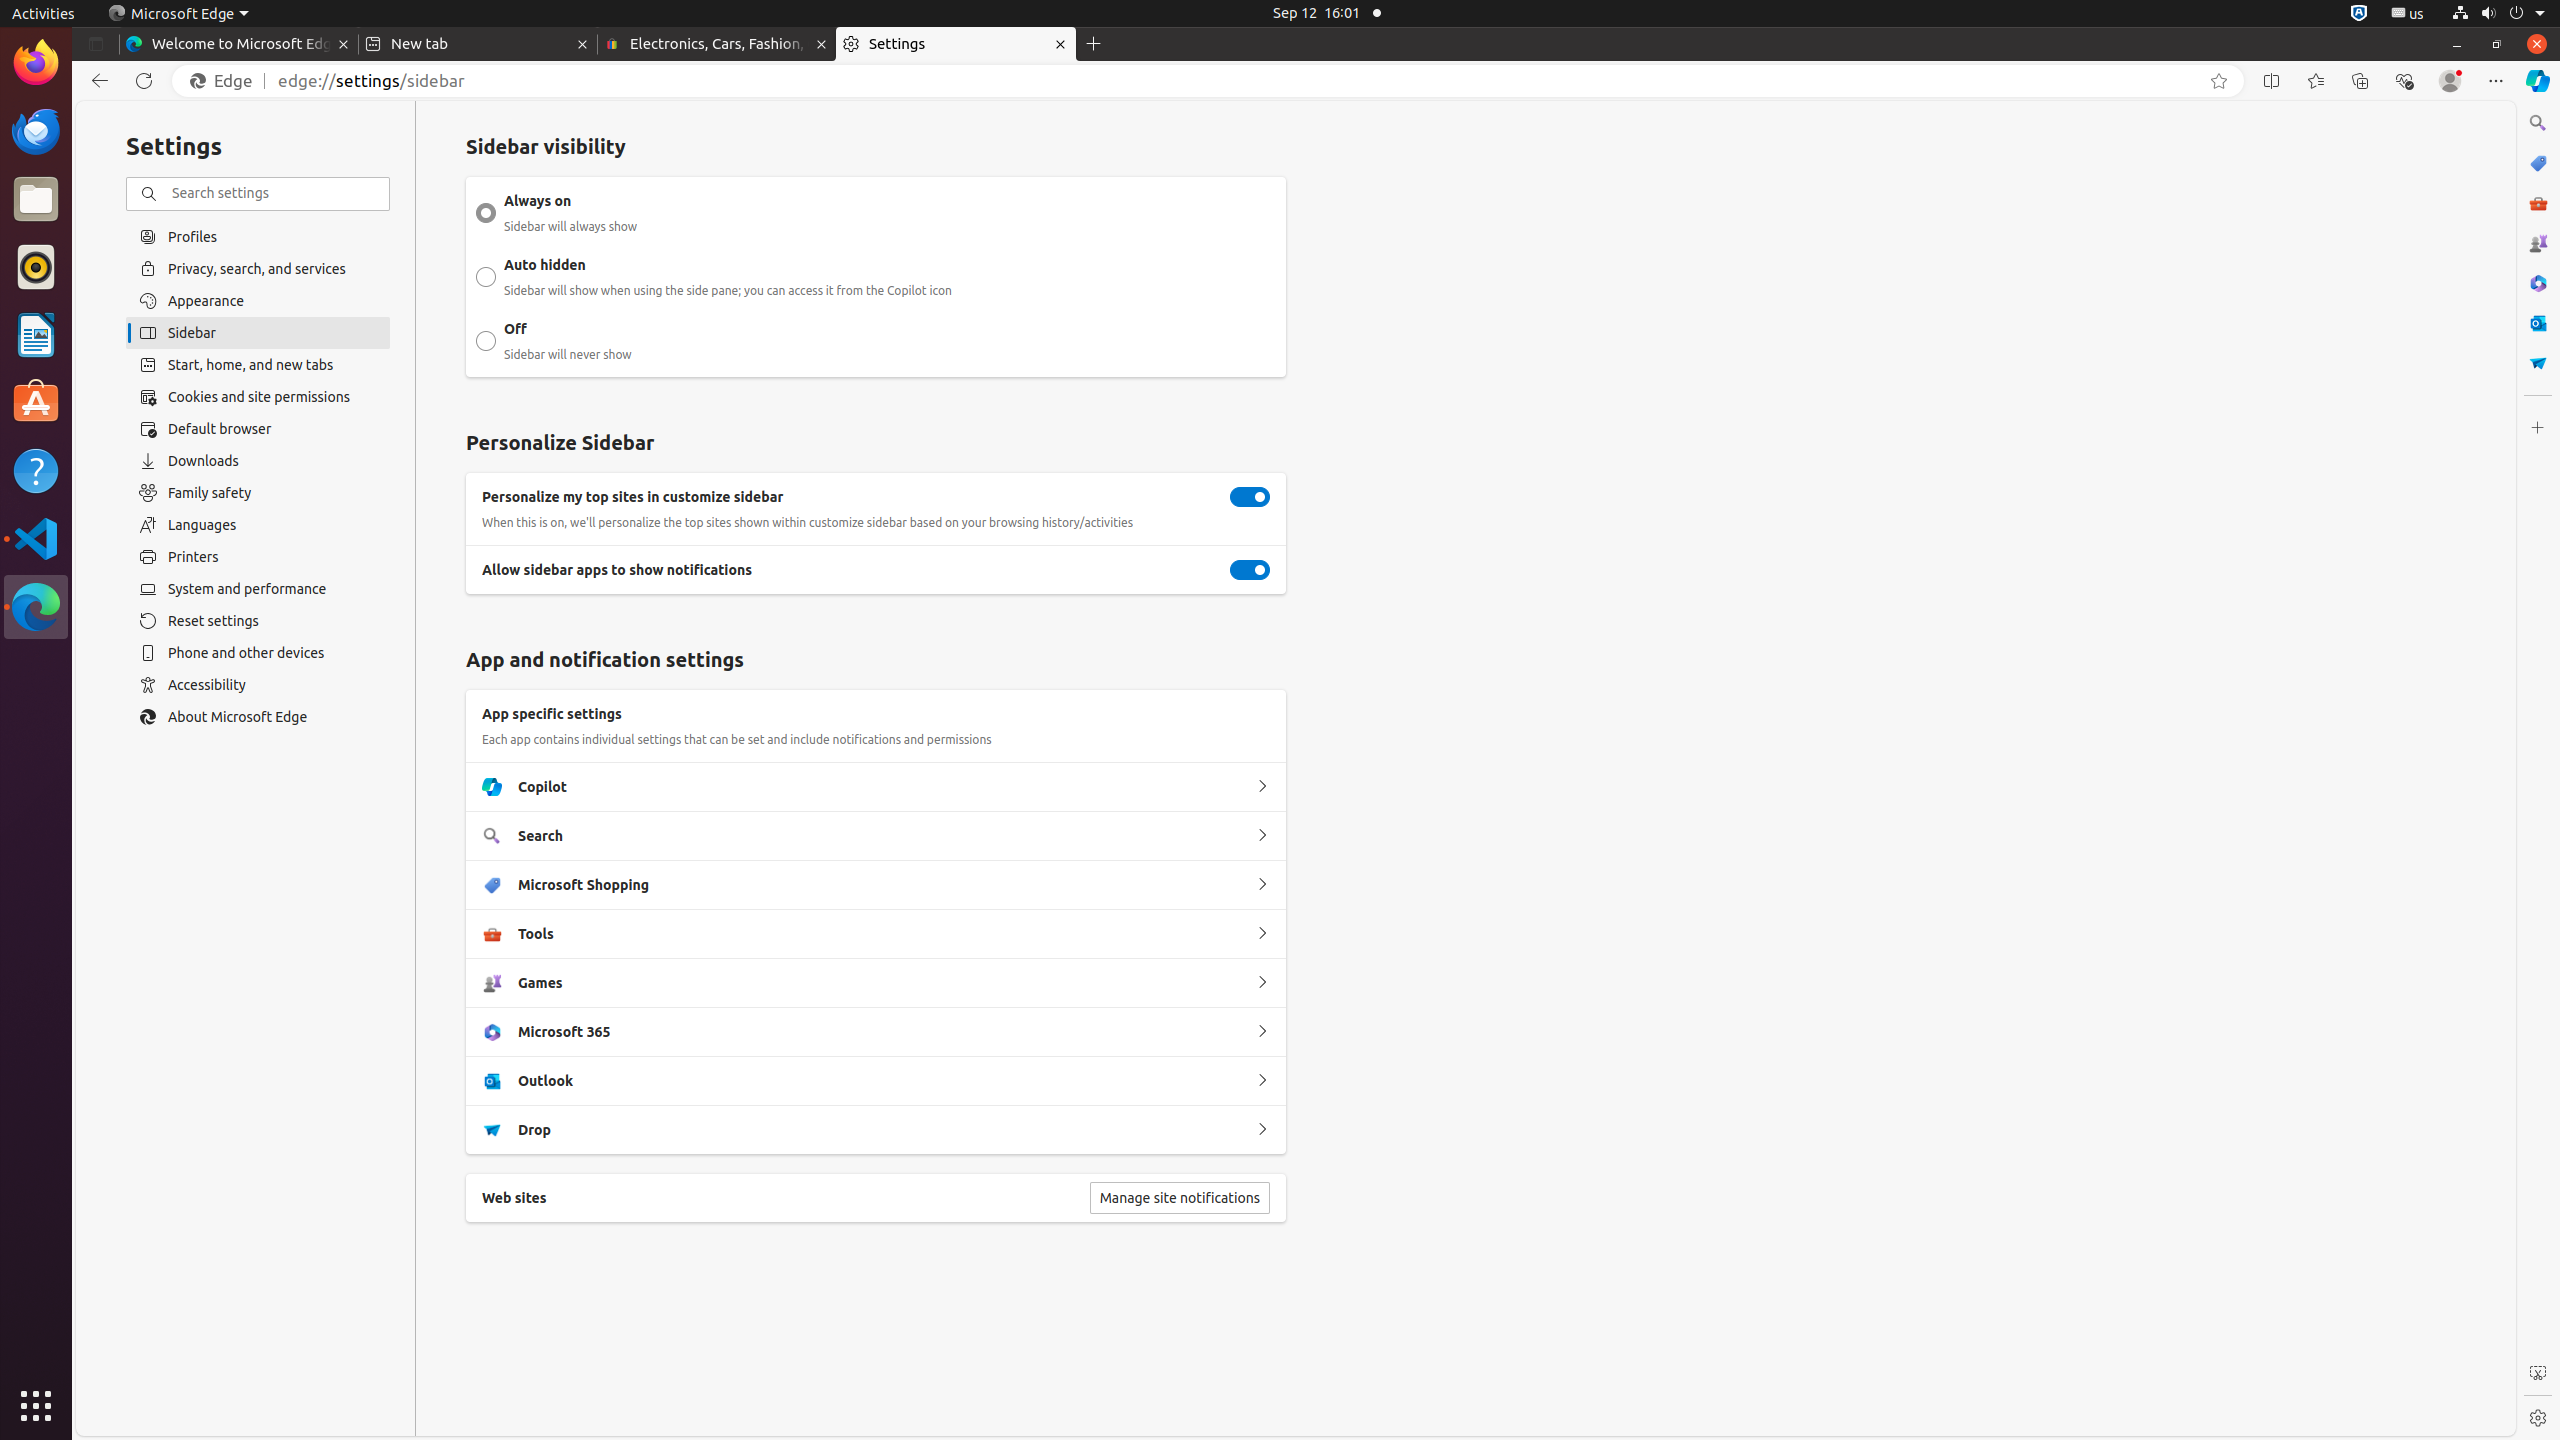 The image size is (2560, 1440). What do you see at coordinates (1180, 1198) in the screenshot?
I see `Manage site notifications` at bounding box center [1180, 1198].